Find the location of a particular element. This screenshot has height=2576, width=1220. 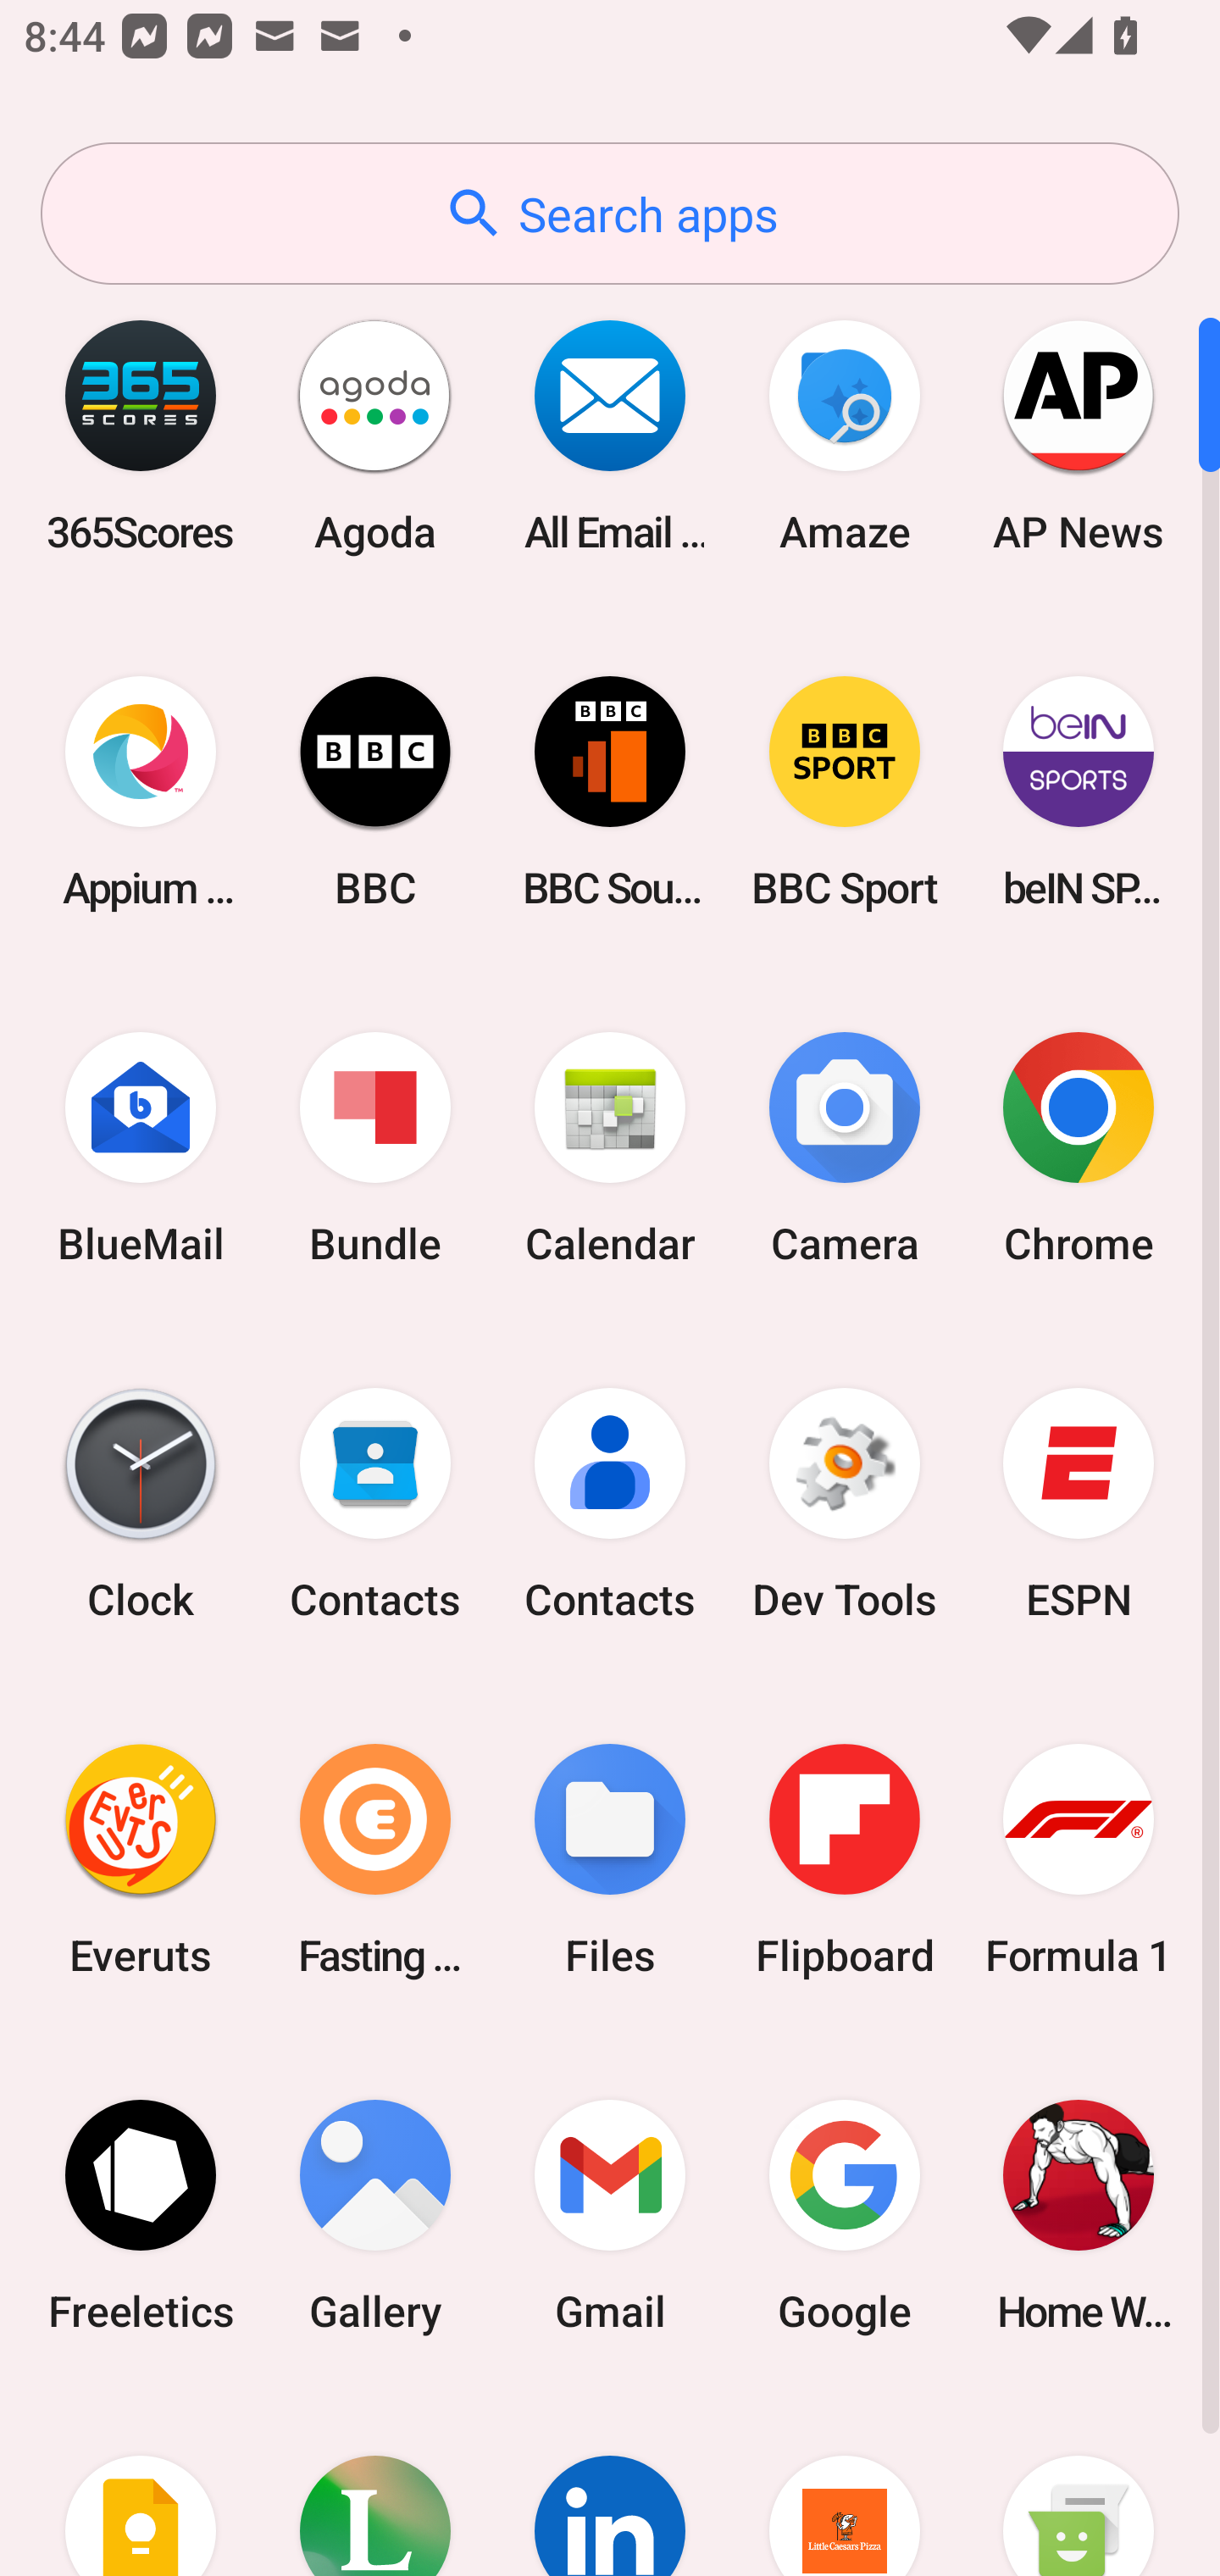

Gmail is located at coordinates (610, 2215).